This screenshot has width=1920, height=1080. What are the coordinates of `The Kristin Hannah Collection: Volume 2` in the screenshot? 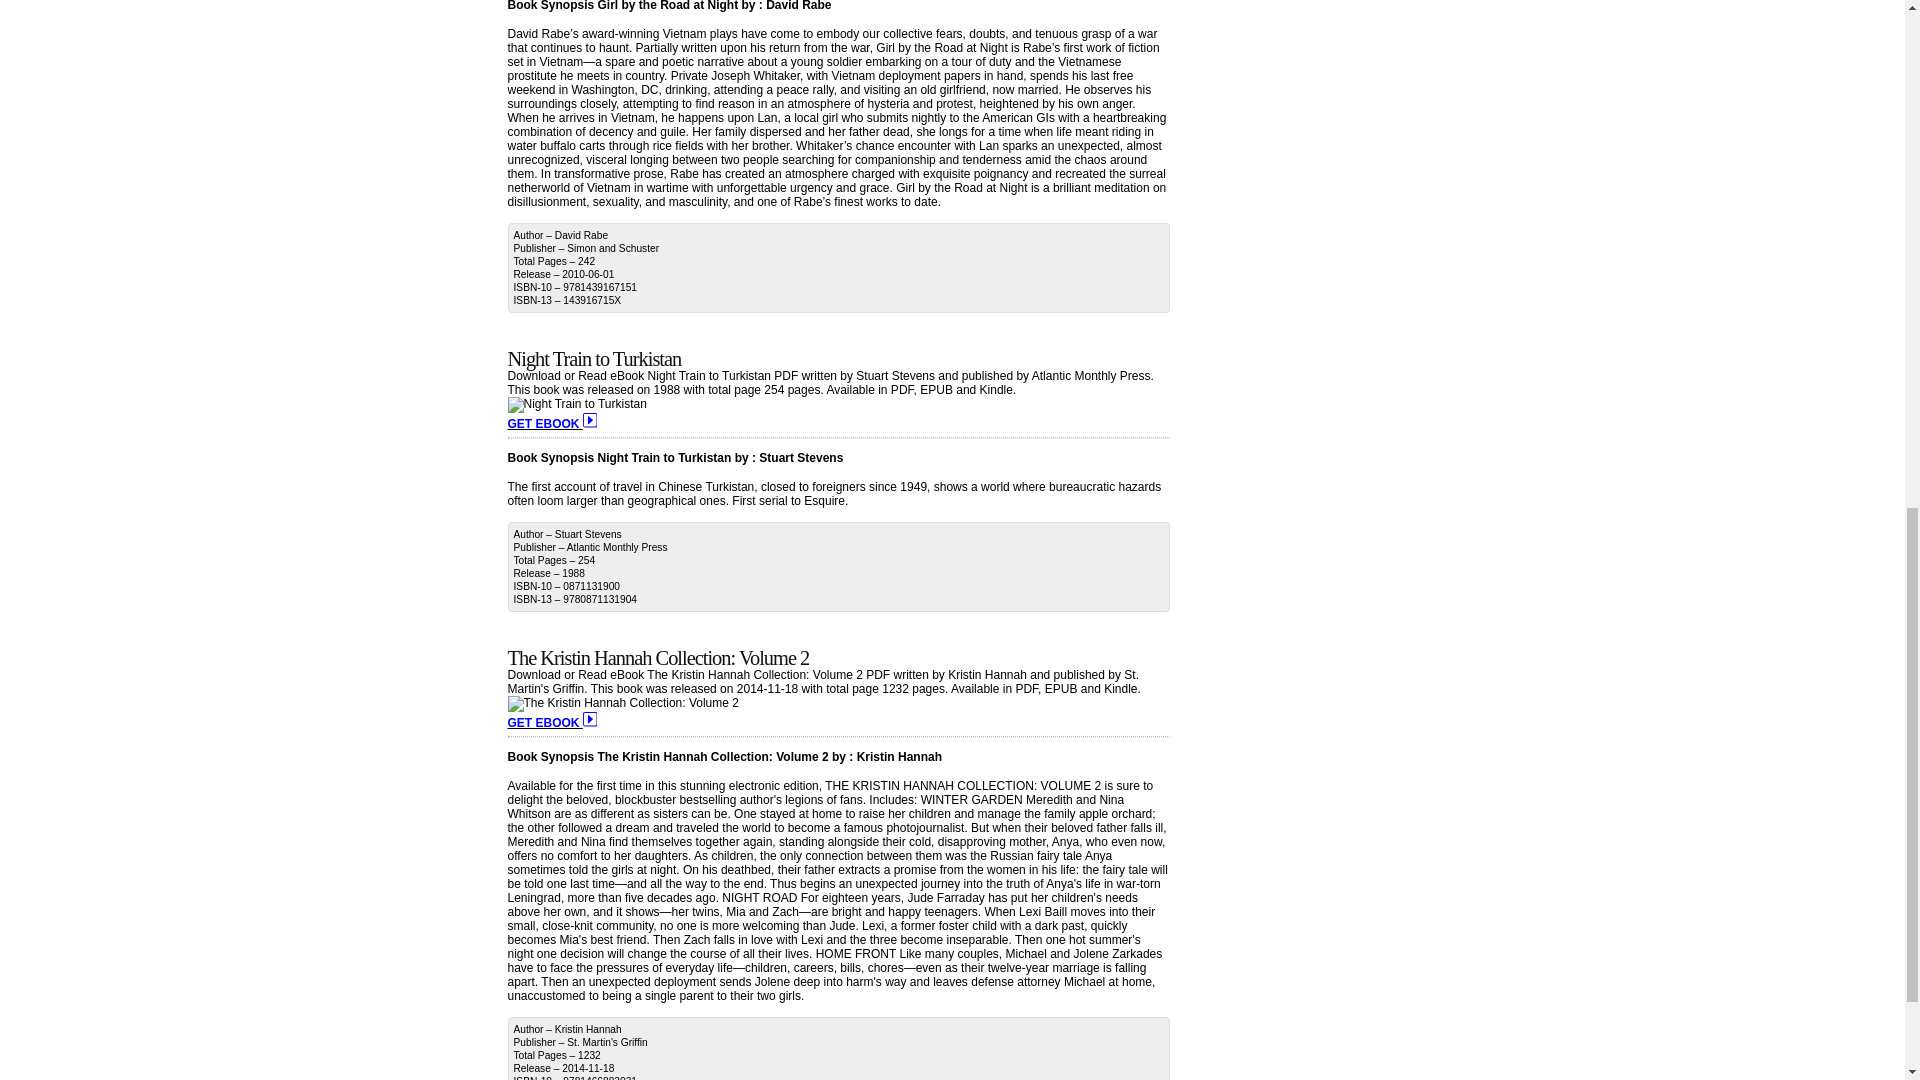 It's located at (659, 657).